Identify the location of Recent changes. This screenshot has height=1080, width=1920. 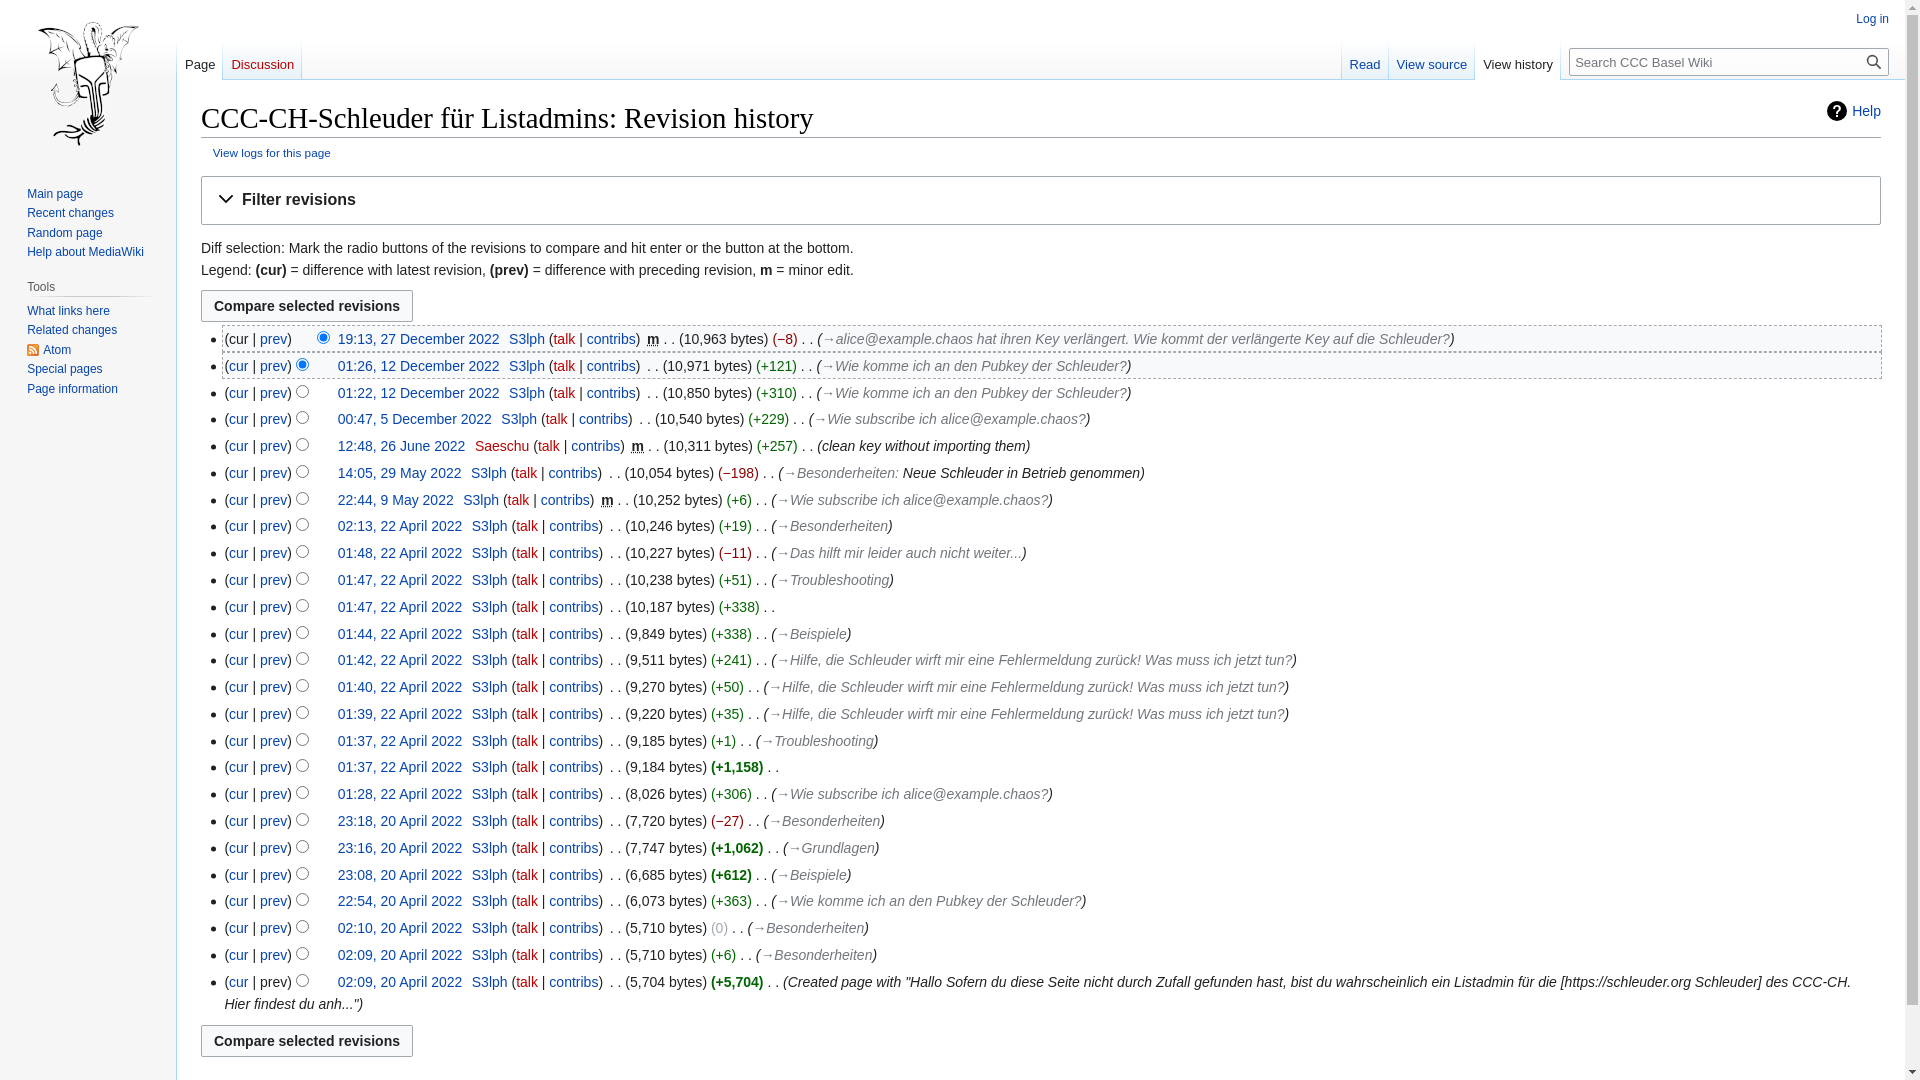
(70, 213).